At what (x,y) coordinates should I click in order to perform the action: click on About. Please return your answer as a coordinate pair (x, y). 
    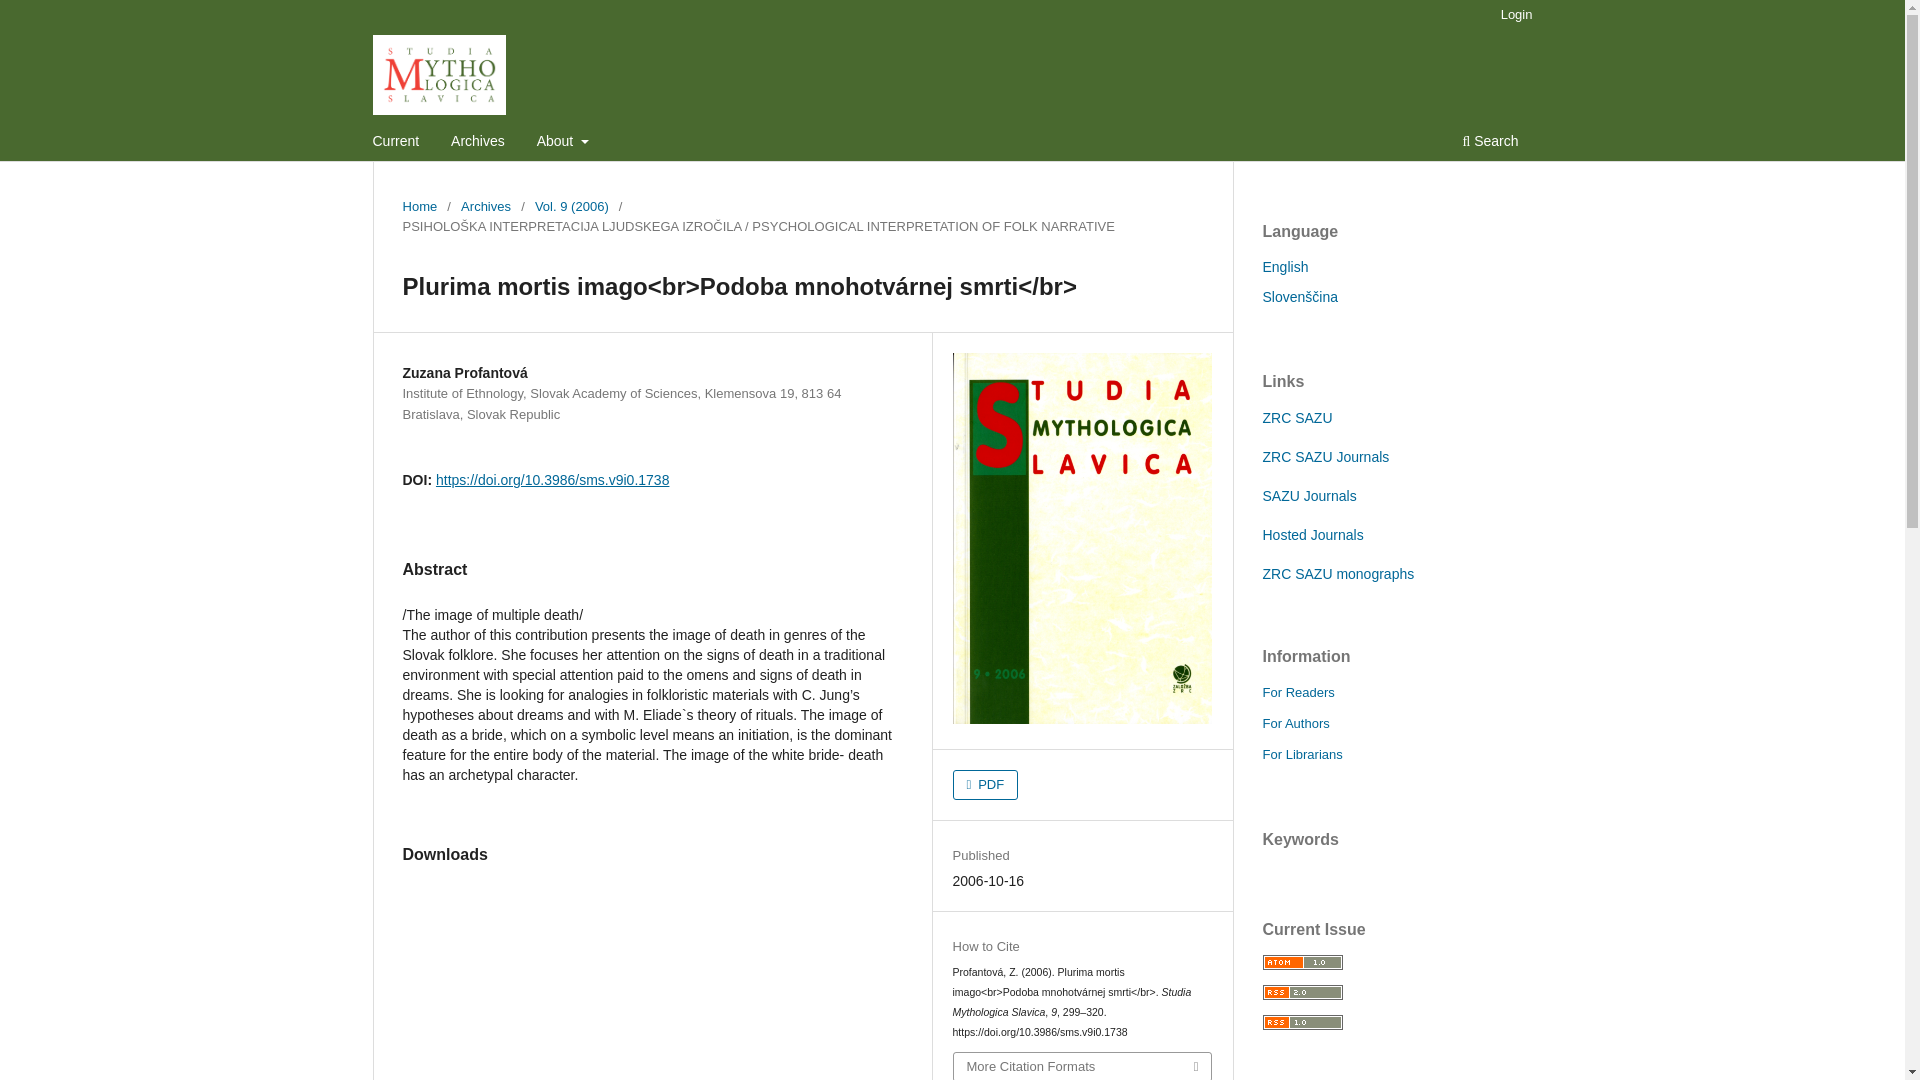
    Looking at the image, I should click on (562, 143).